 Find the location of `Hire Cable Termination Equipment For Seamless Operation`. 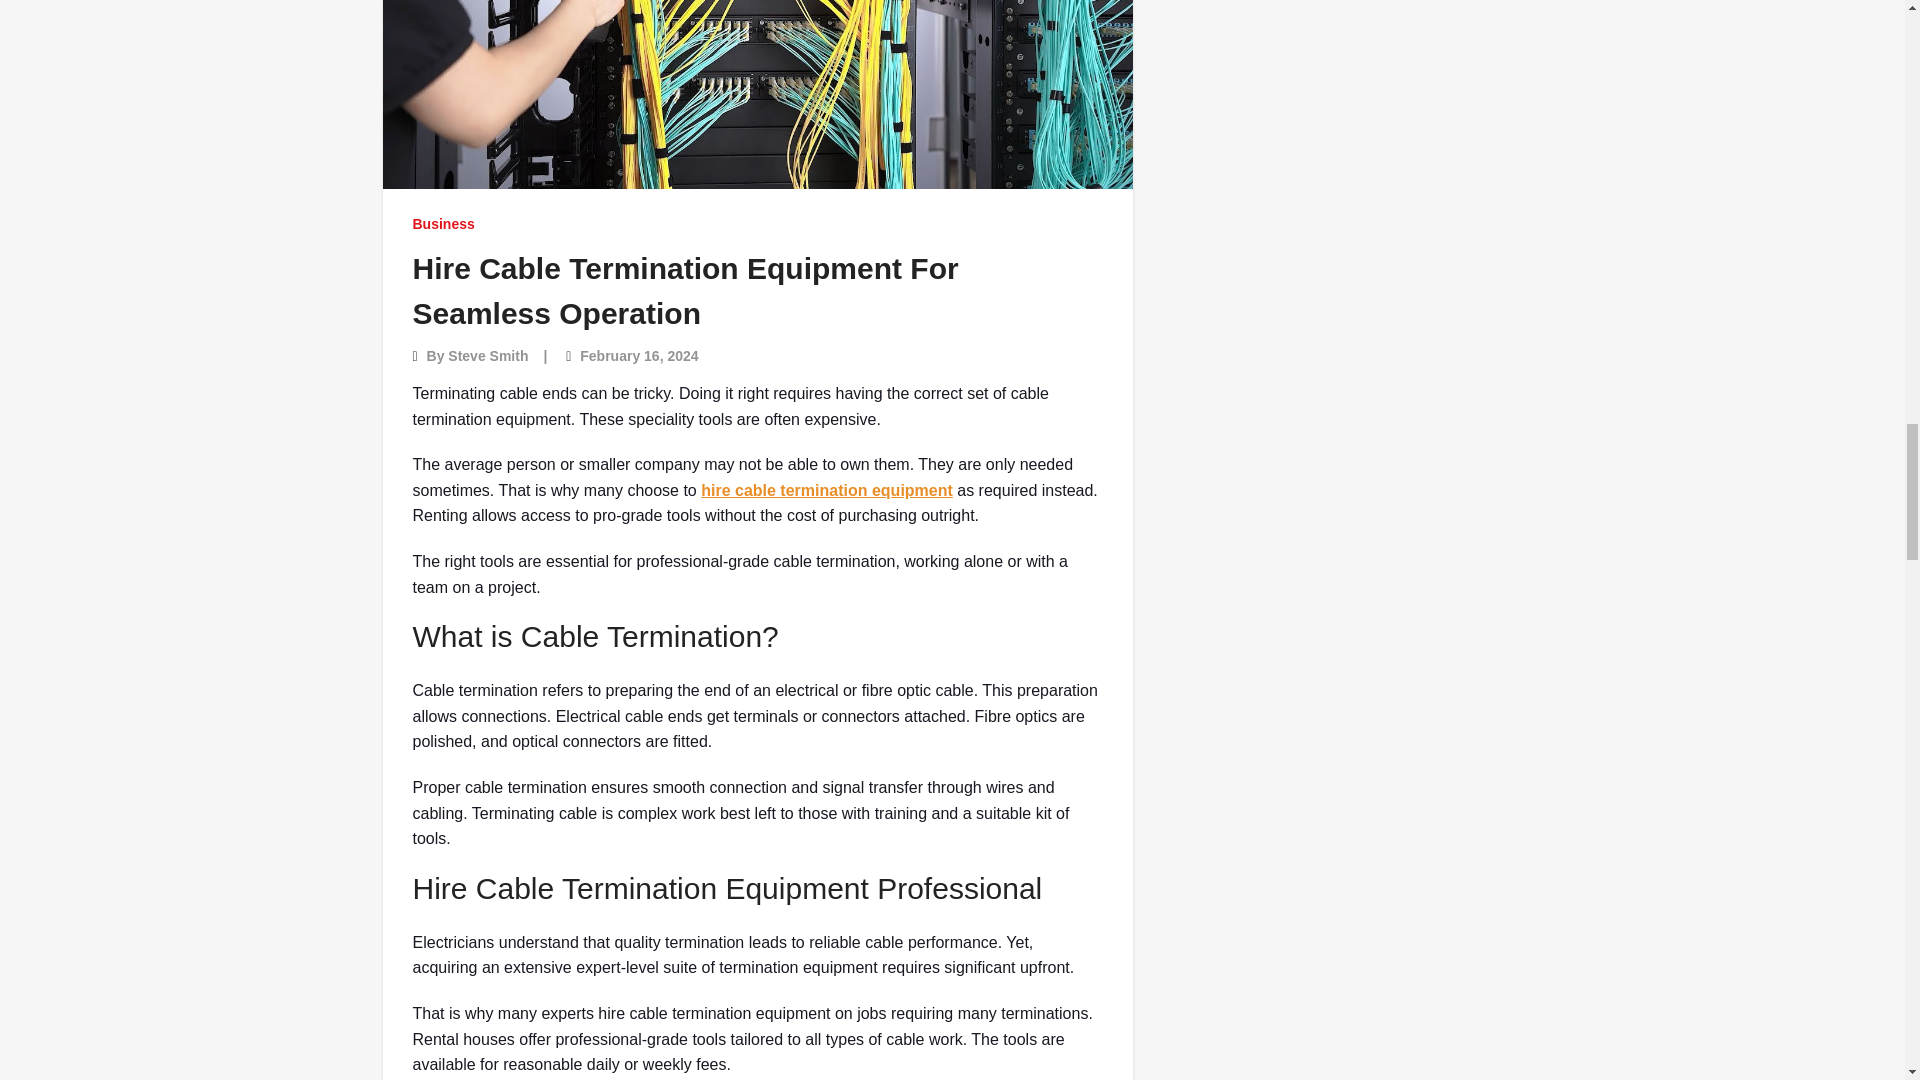

Hire Cable Termination Equipment For Seamless Operation is located at coordinates (685, 290).